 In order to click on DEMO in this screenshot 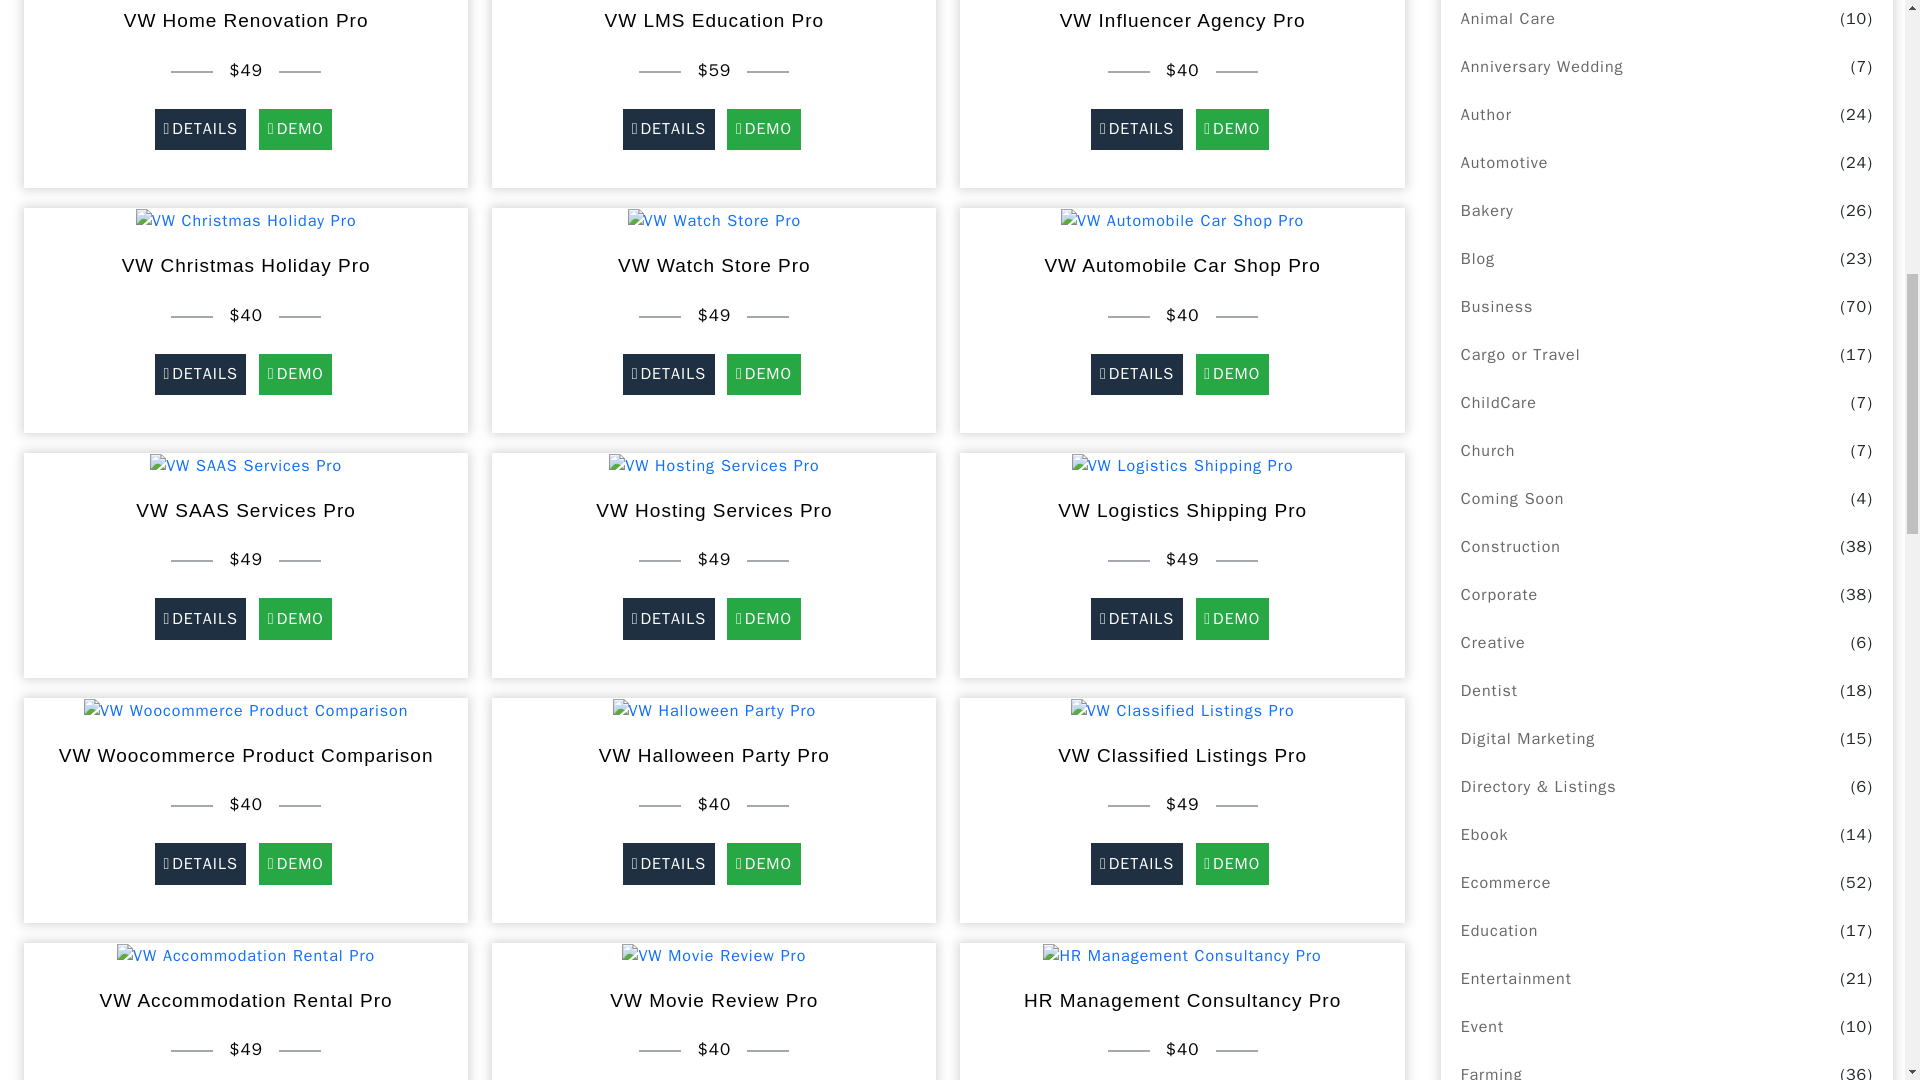, I will do `click(762, 130)`.